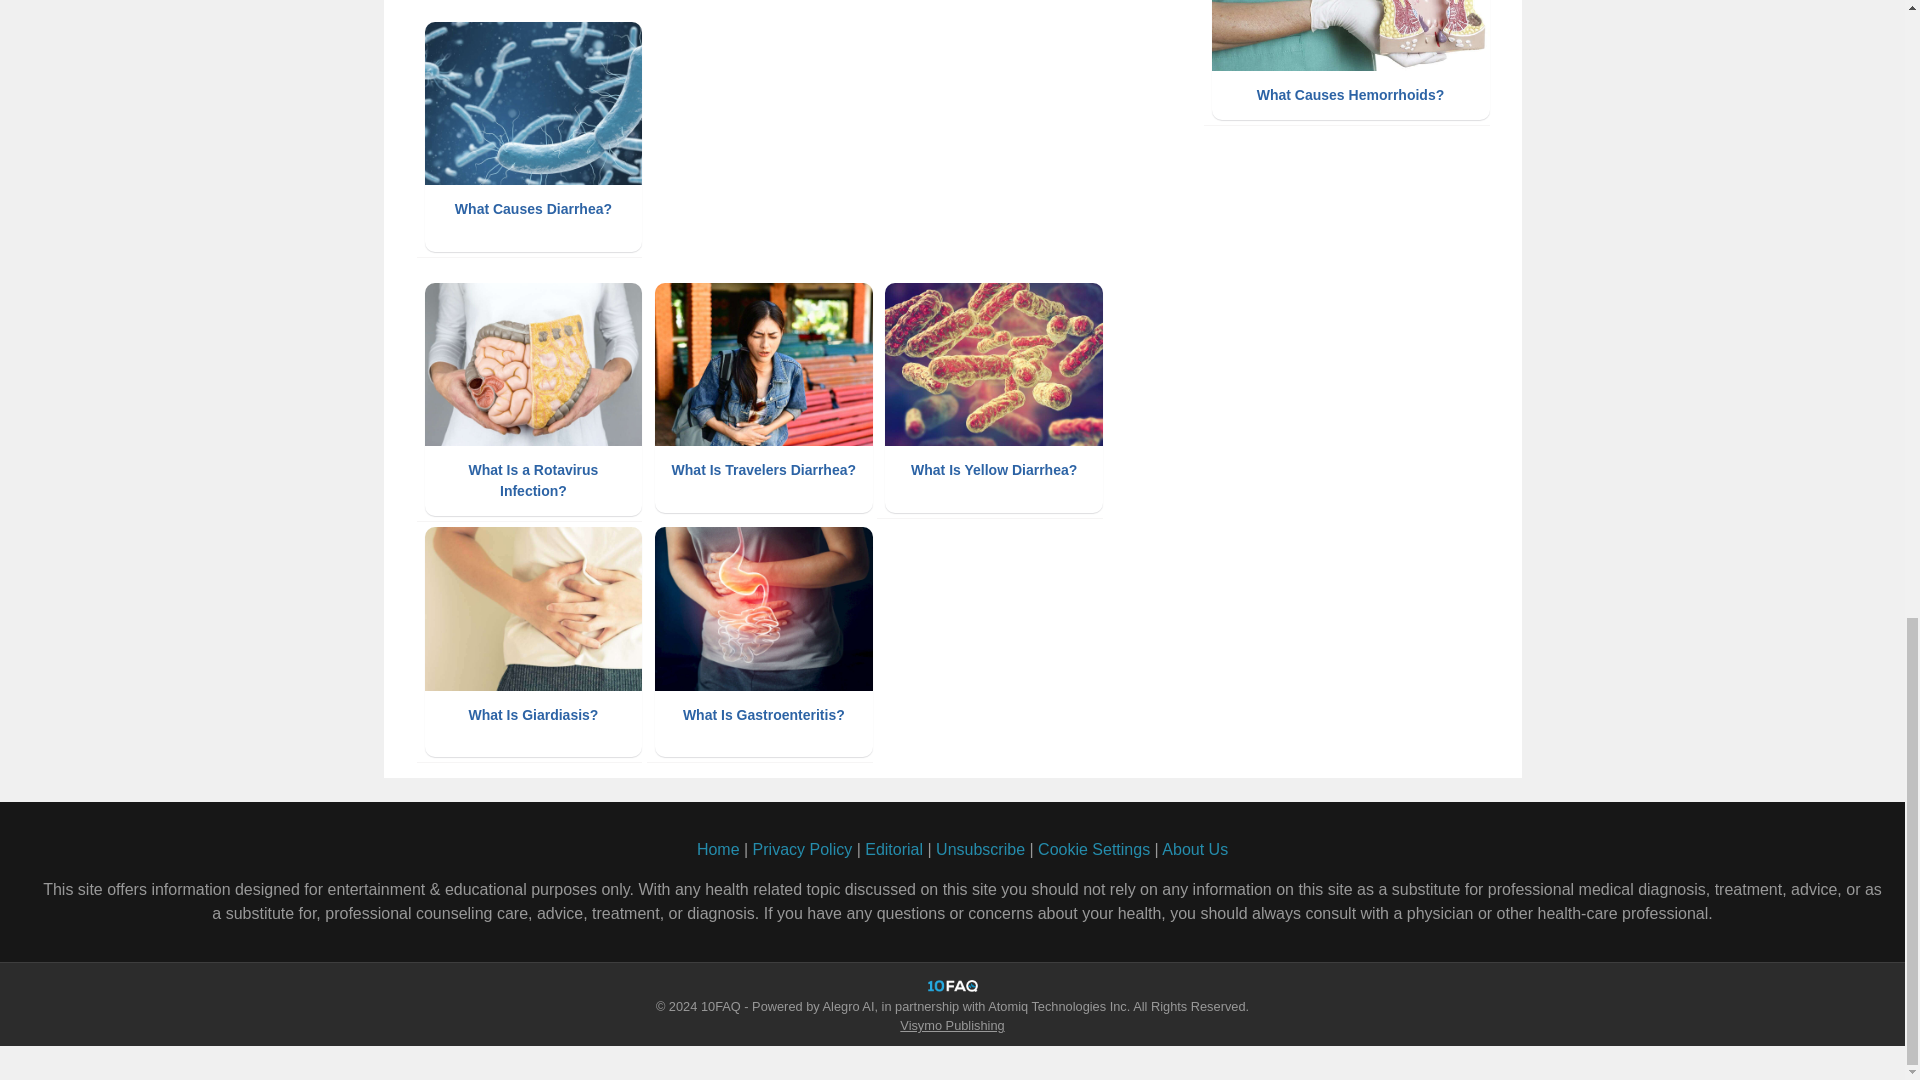 The height and width of the screenshot is (1080, 1920). Describe the element at coordinates (718, 849) in the screenshot. I see `Home` at that location.